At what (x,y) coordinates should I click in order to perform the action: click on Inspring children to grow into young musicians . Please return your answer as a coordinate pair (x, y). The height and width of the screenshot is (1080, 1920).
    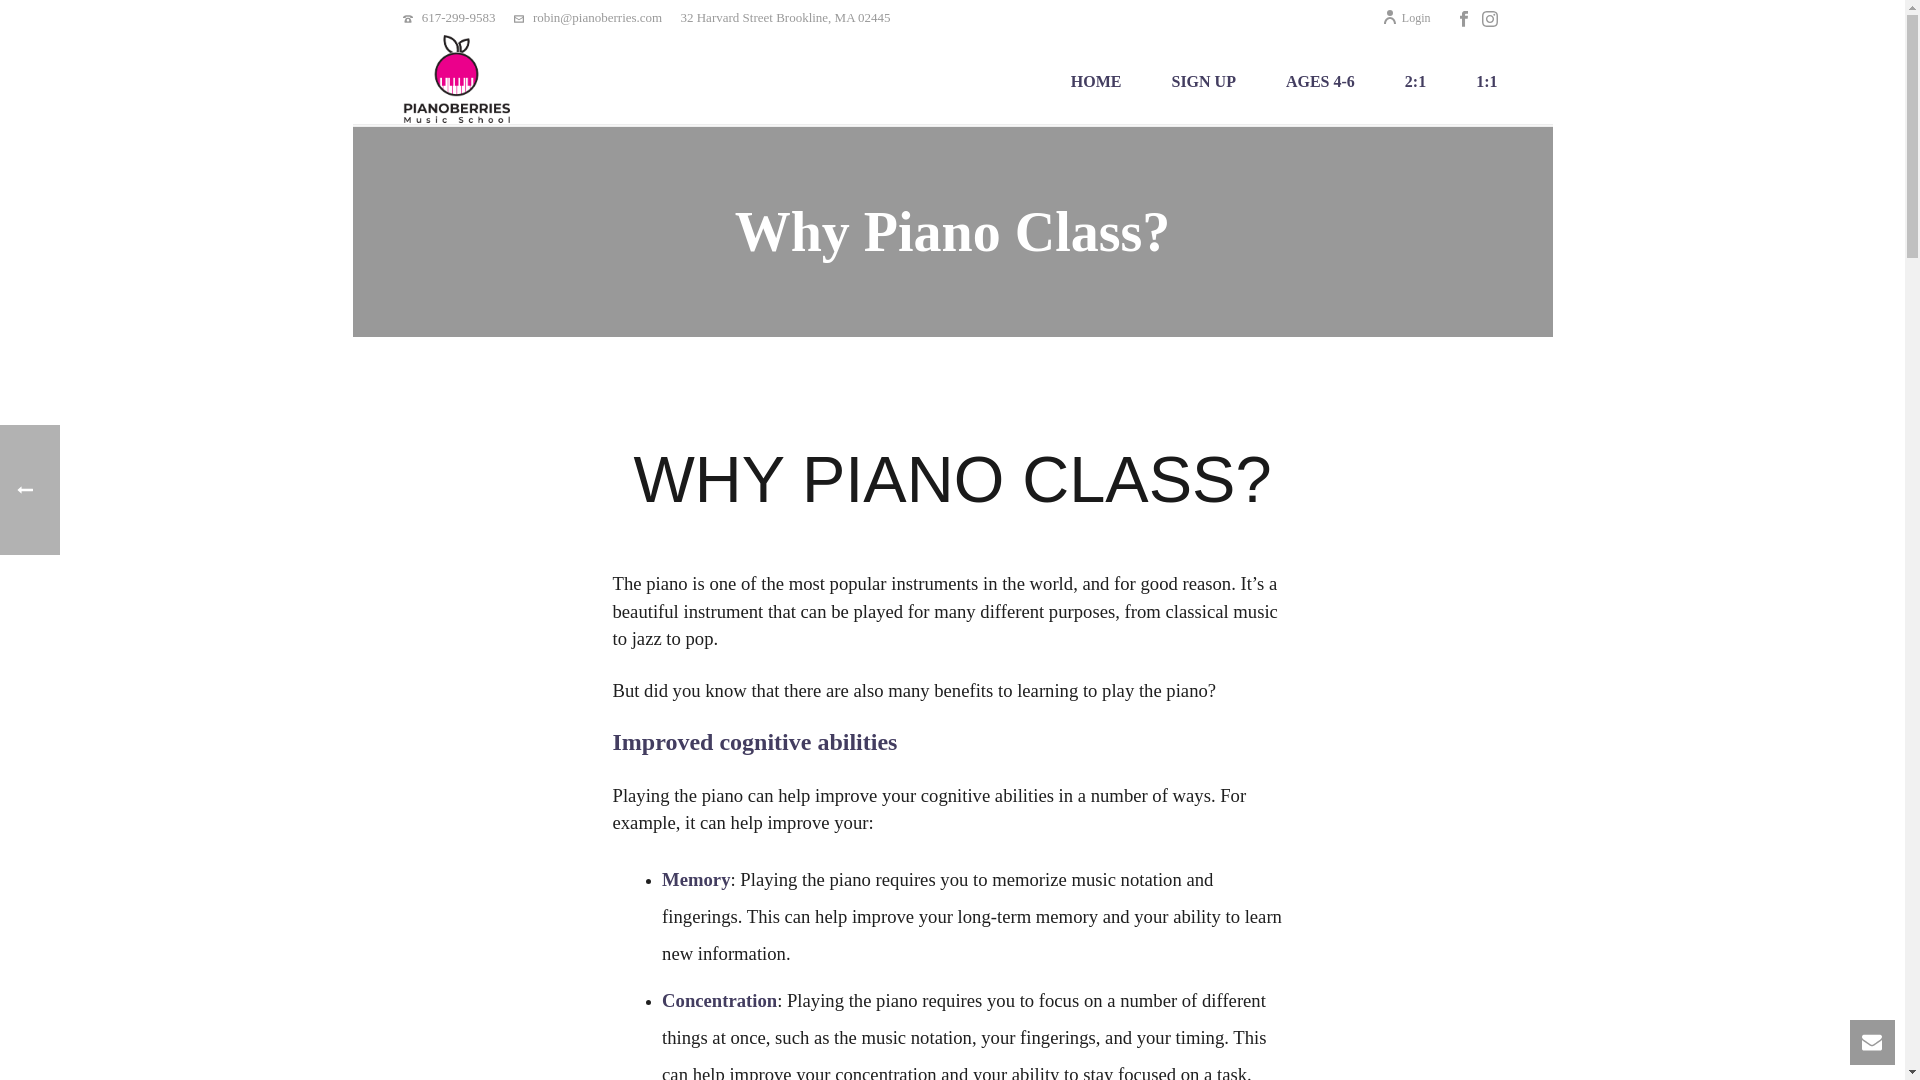
    Looking at the image, I should click on (456, 80).